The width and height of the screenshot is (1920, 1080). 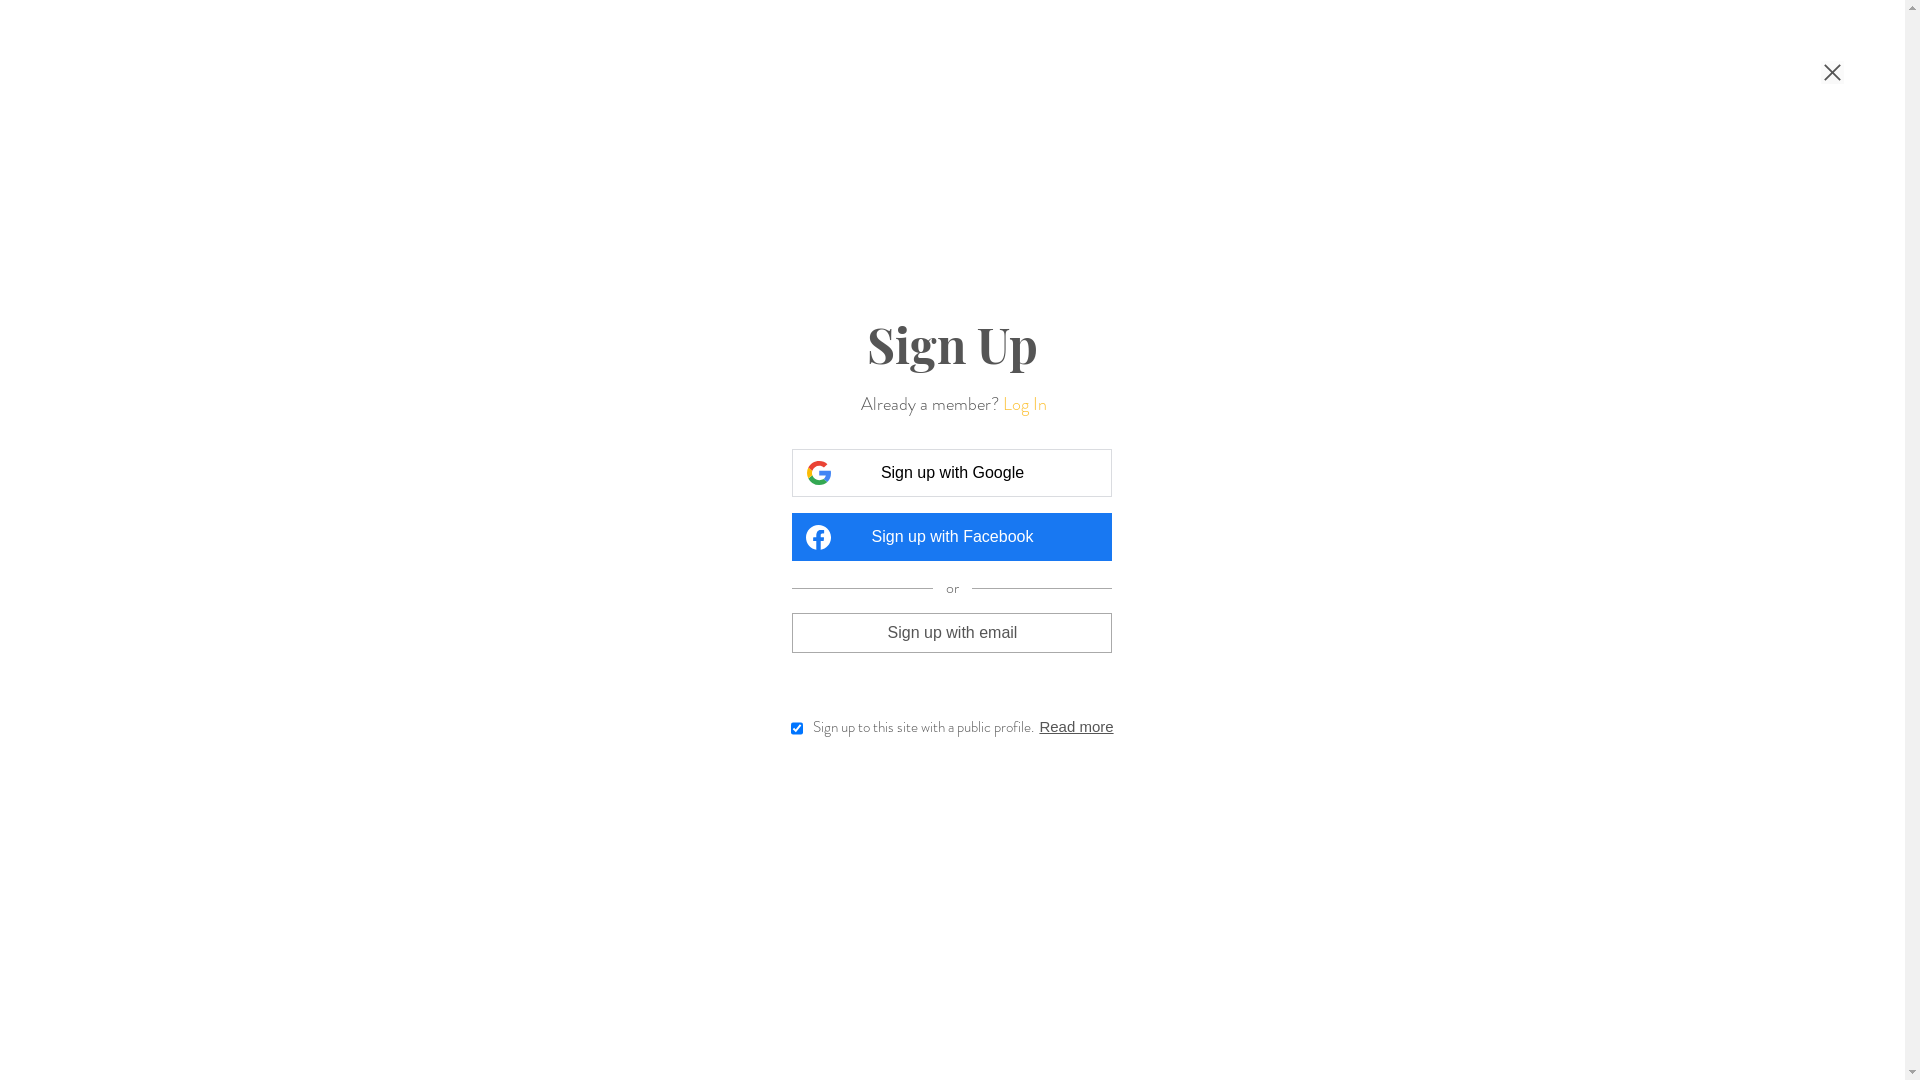 I want to click on Read more, so click(x=1076, y=726).